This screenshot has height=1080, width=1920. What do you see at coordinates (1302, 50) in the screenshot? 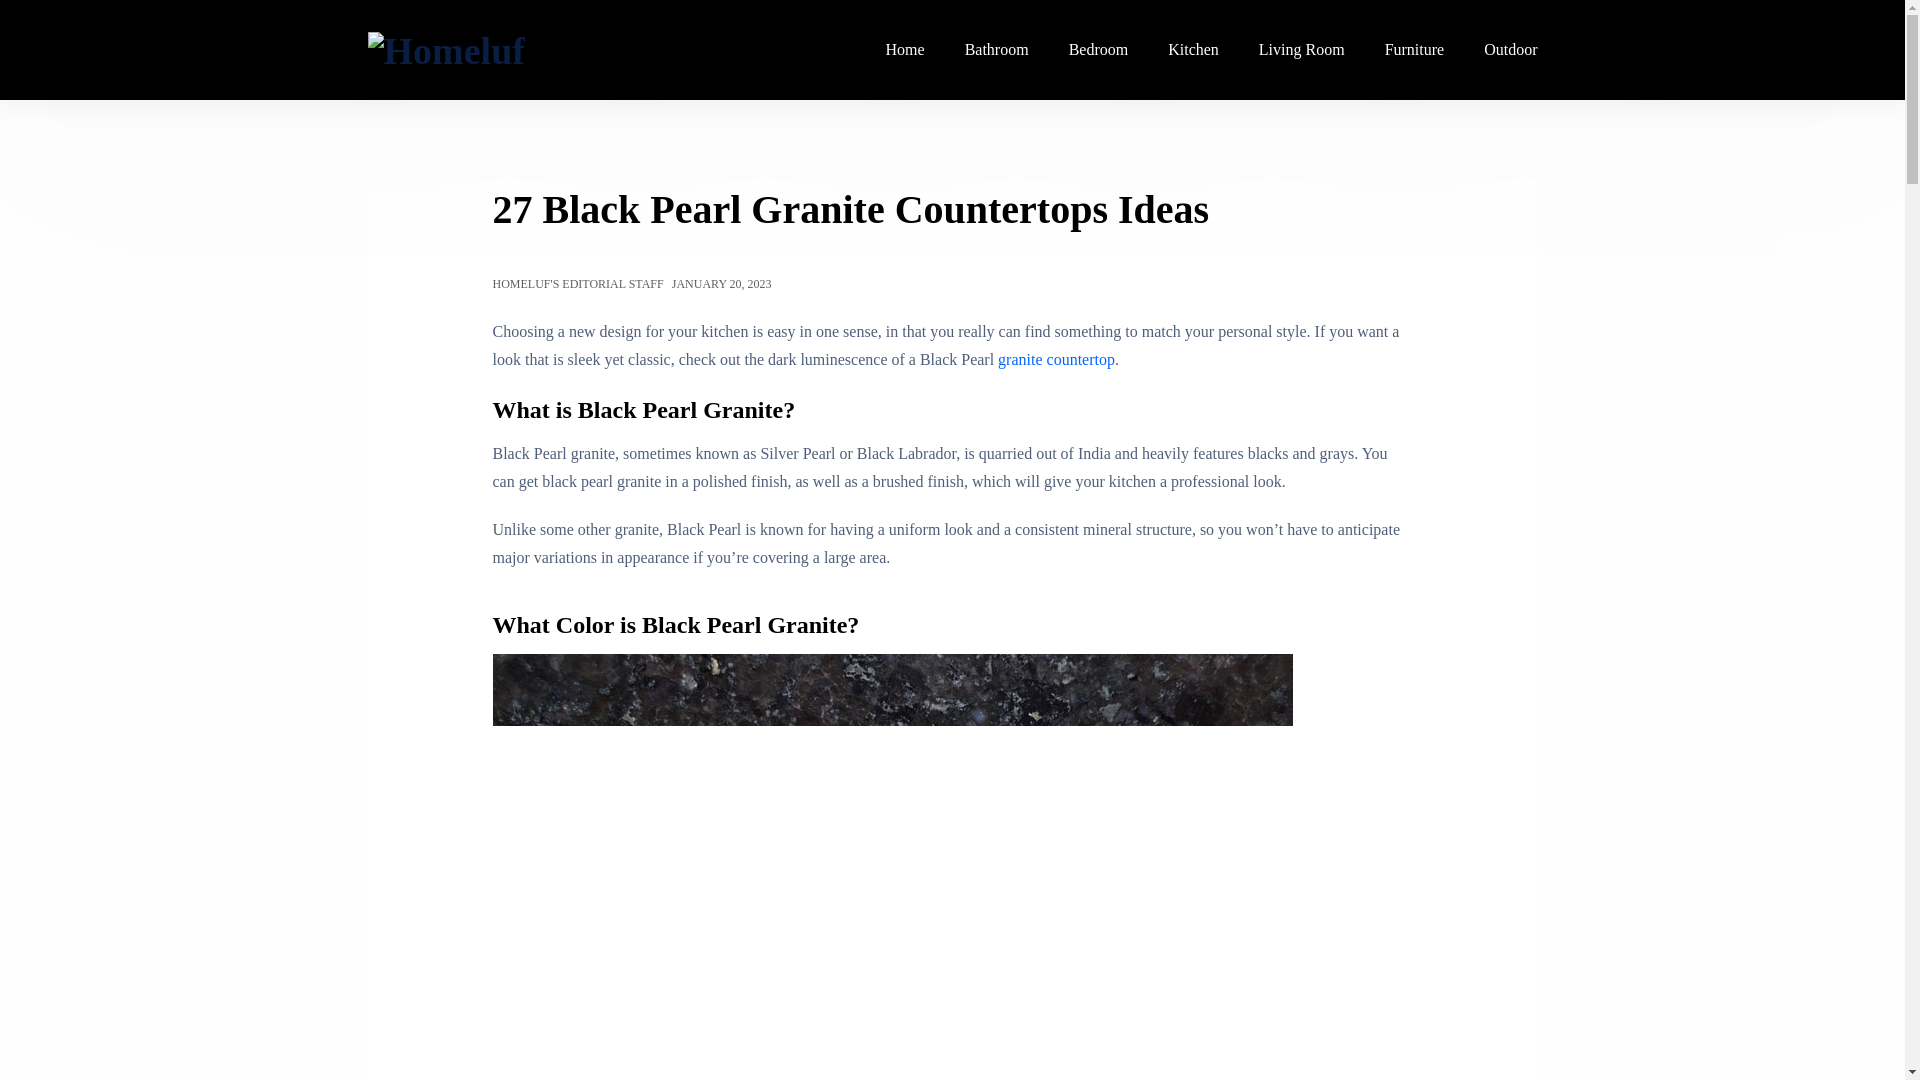
I see `Living Room` at bounding box center [1302, 50].